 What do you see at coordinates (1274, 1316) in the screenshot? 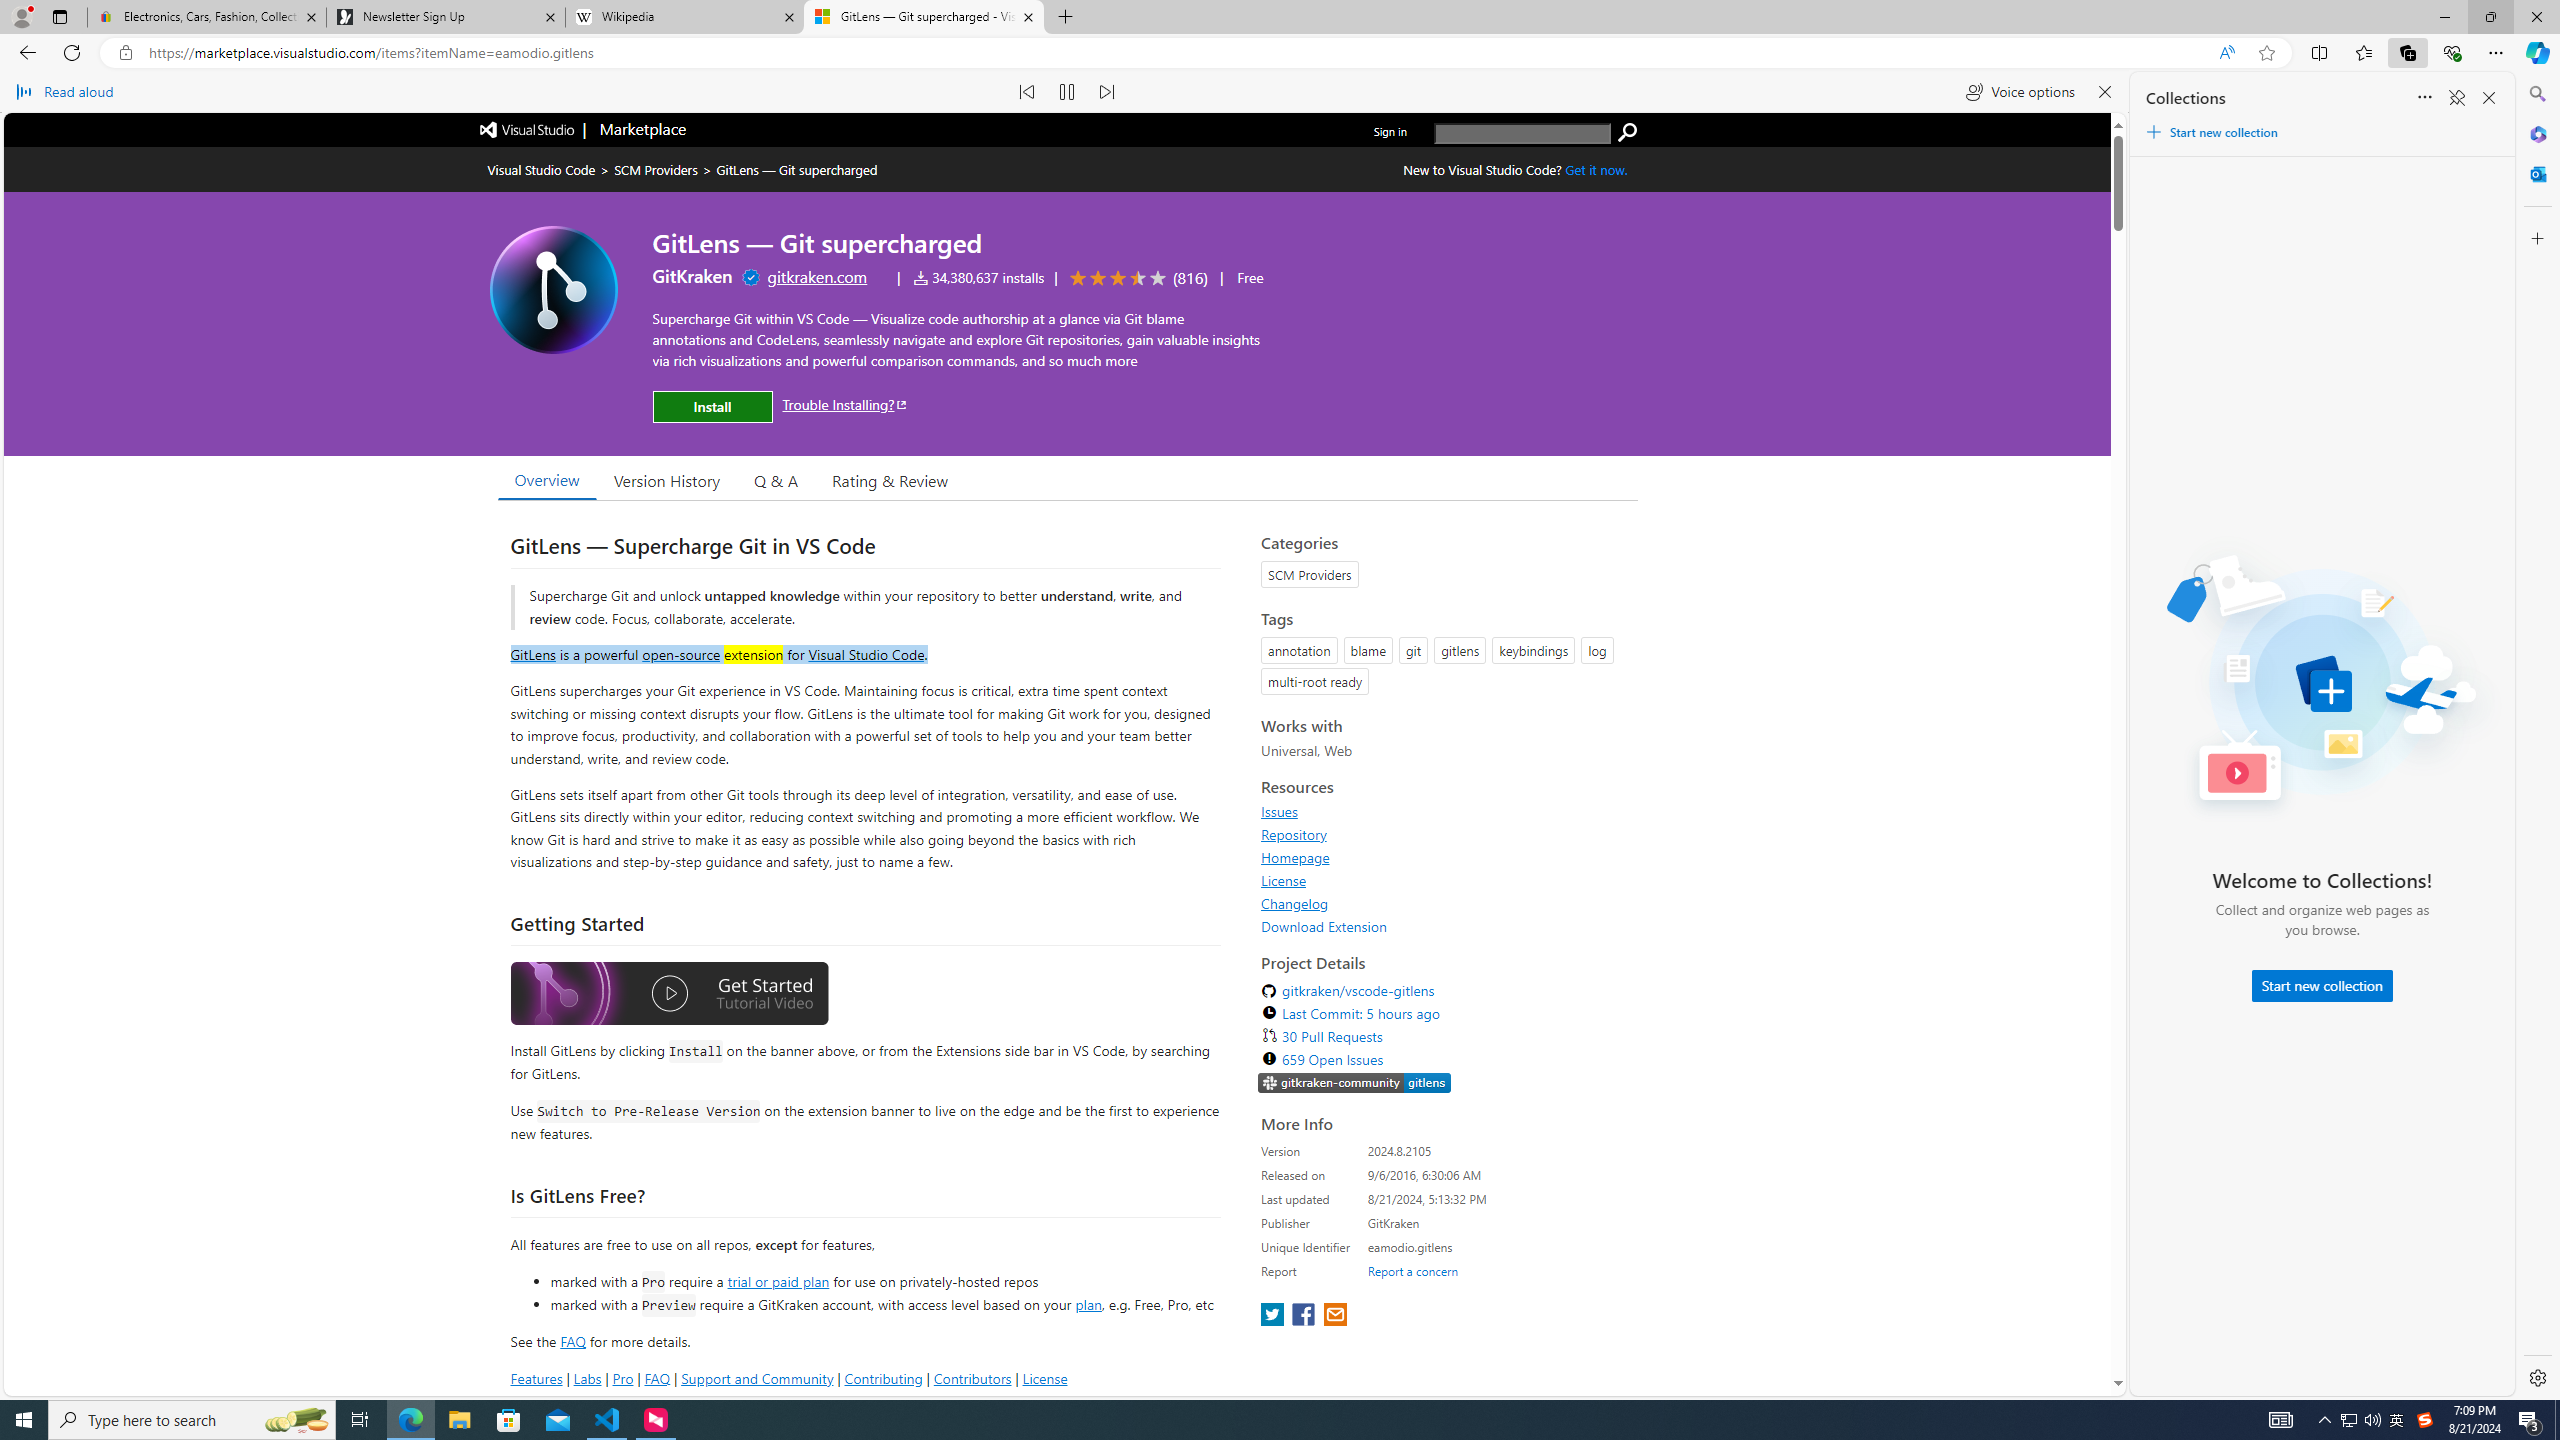
I see `share extension on twitter` at bounding box center [1274, 1316].